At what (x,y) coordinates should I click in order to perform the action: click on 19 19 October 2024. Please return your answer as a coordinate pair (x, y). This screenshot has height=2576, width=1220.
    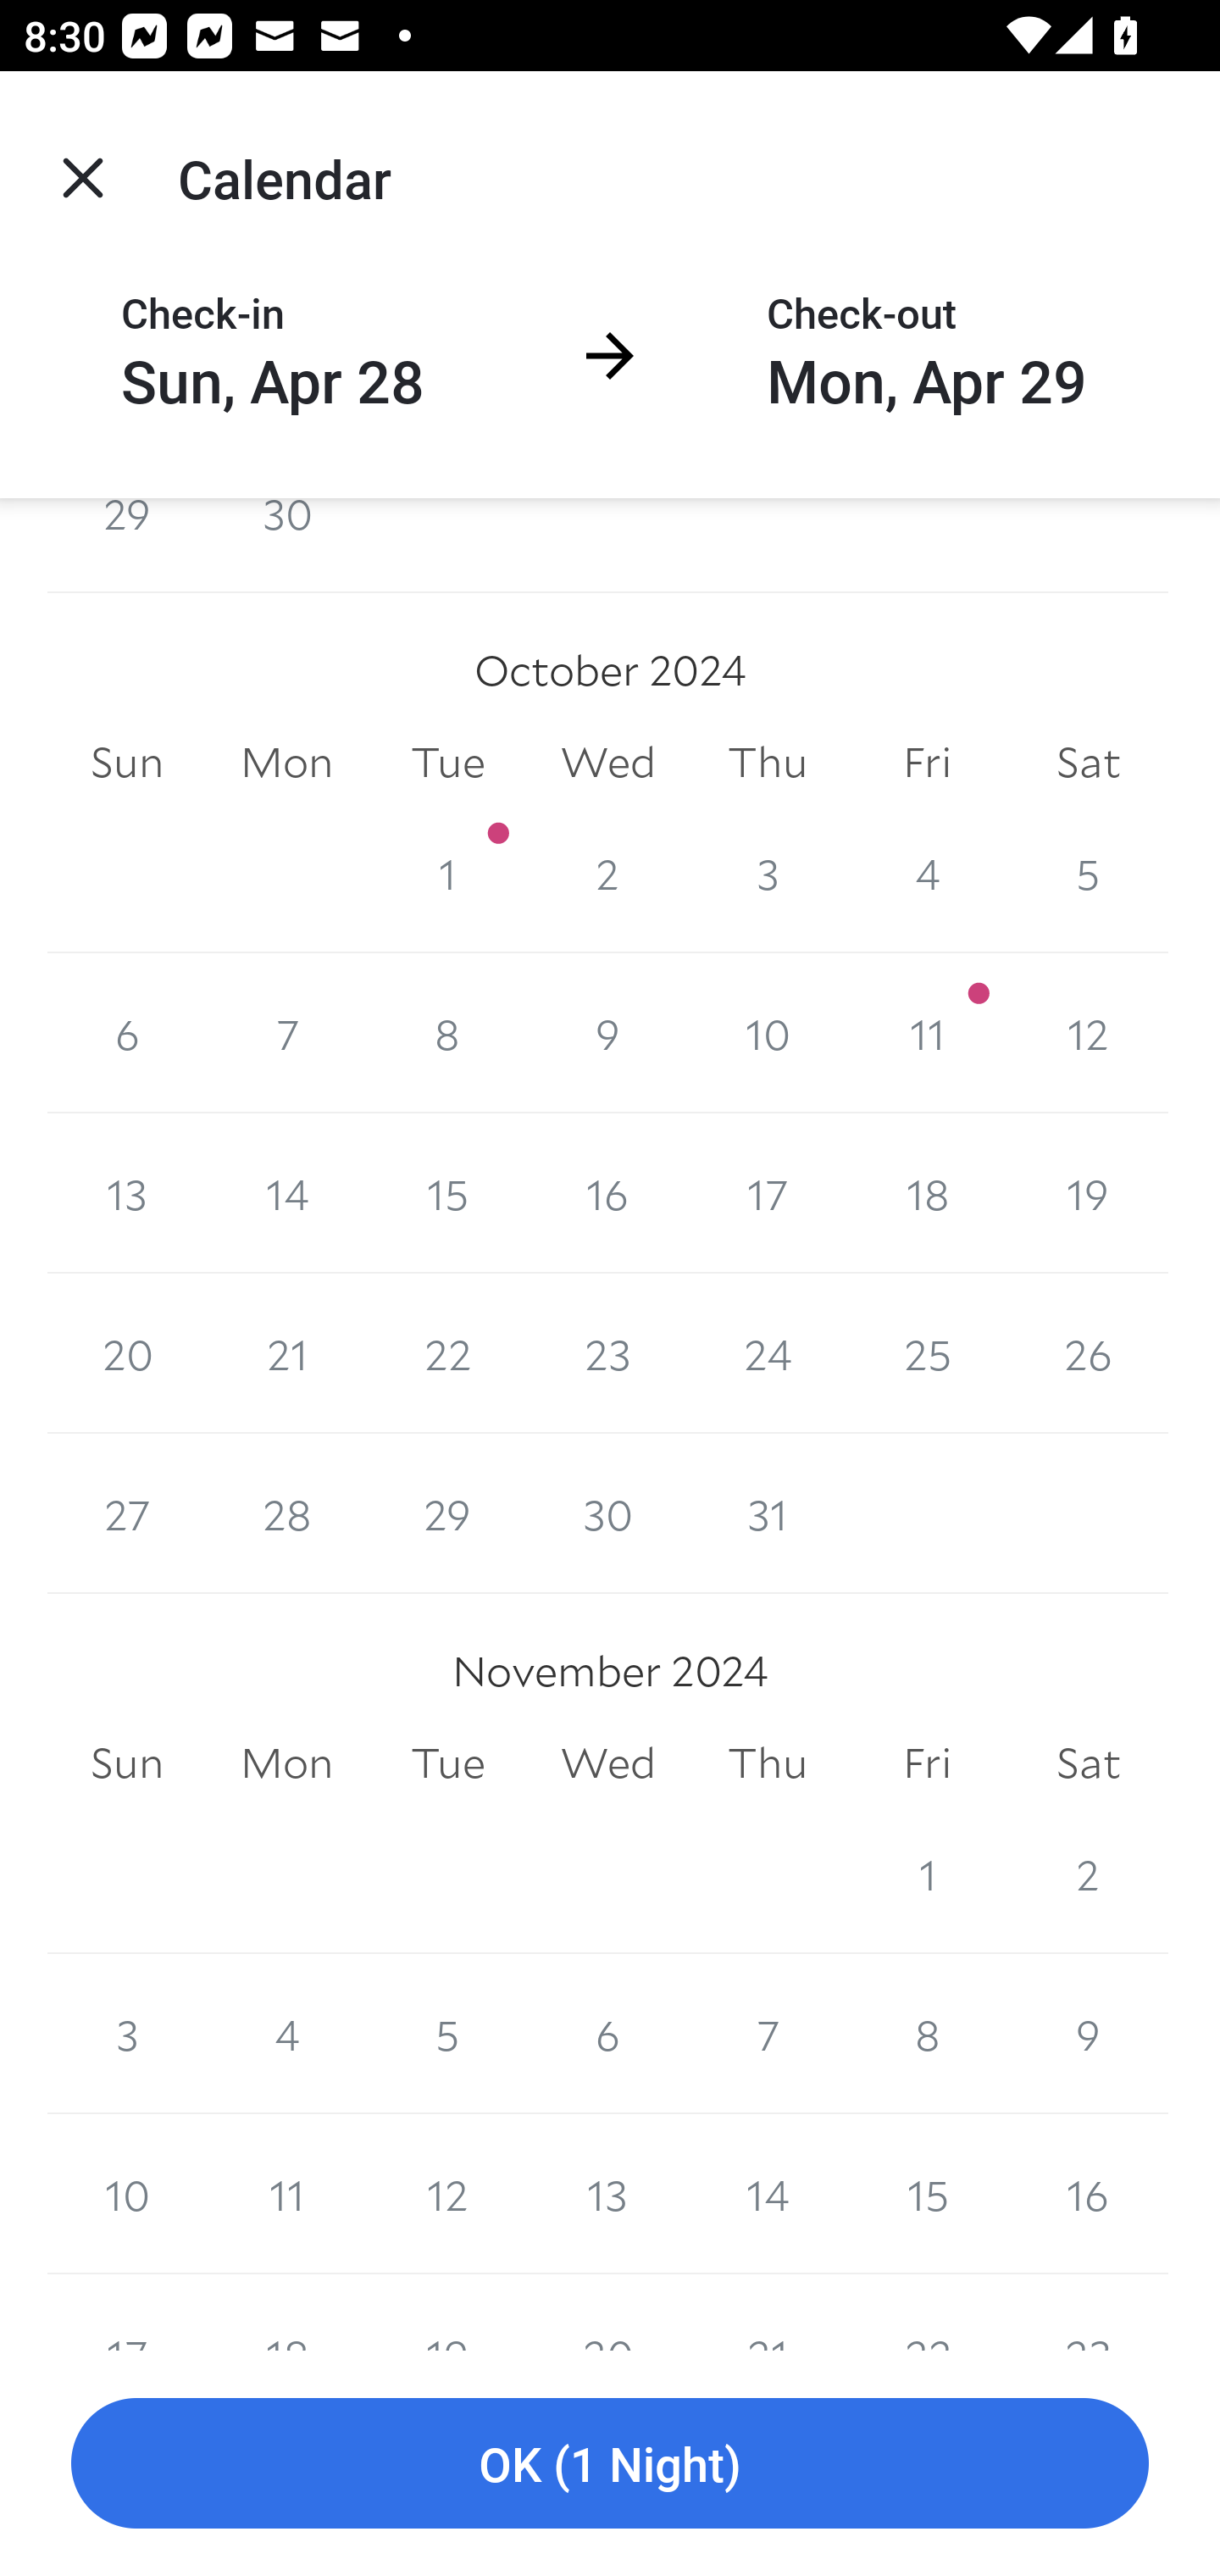
    Looking at the image, I should click on (1088, 1192).